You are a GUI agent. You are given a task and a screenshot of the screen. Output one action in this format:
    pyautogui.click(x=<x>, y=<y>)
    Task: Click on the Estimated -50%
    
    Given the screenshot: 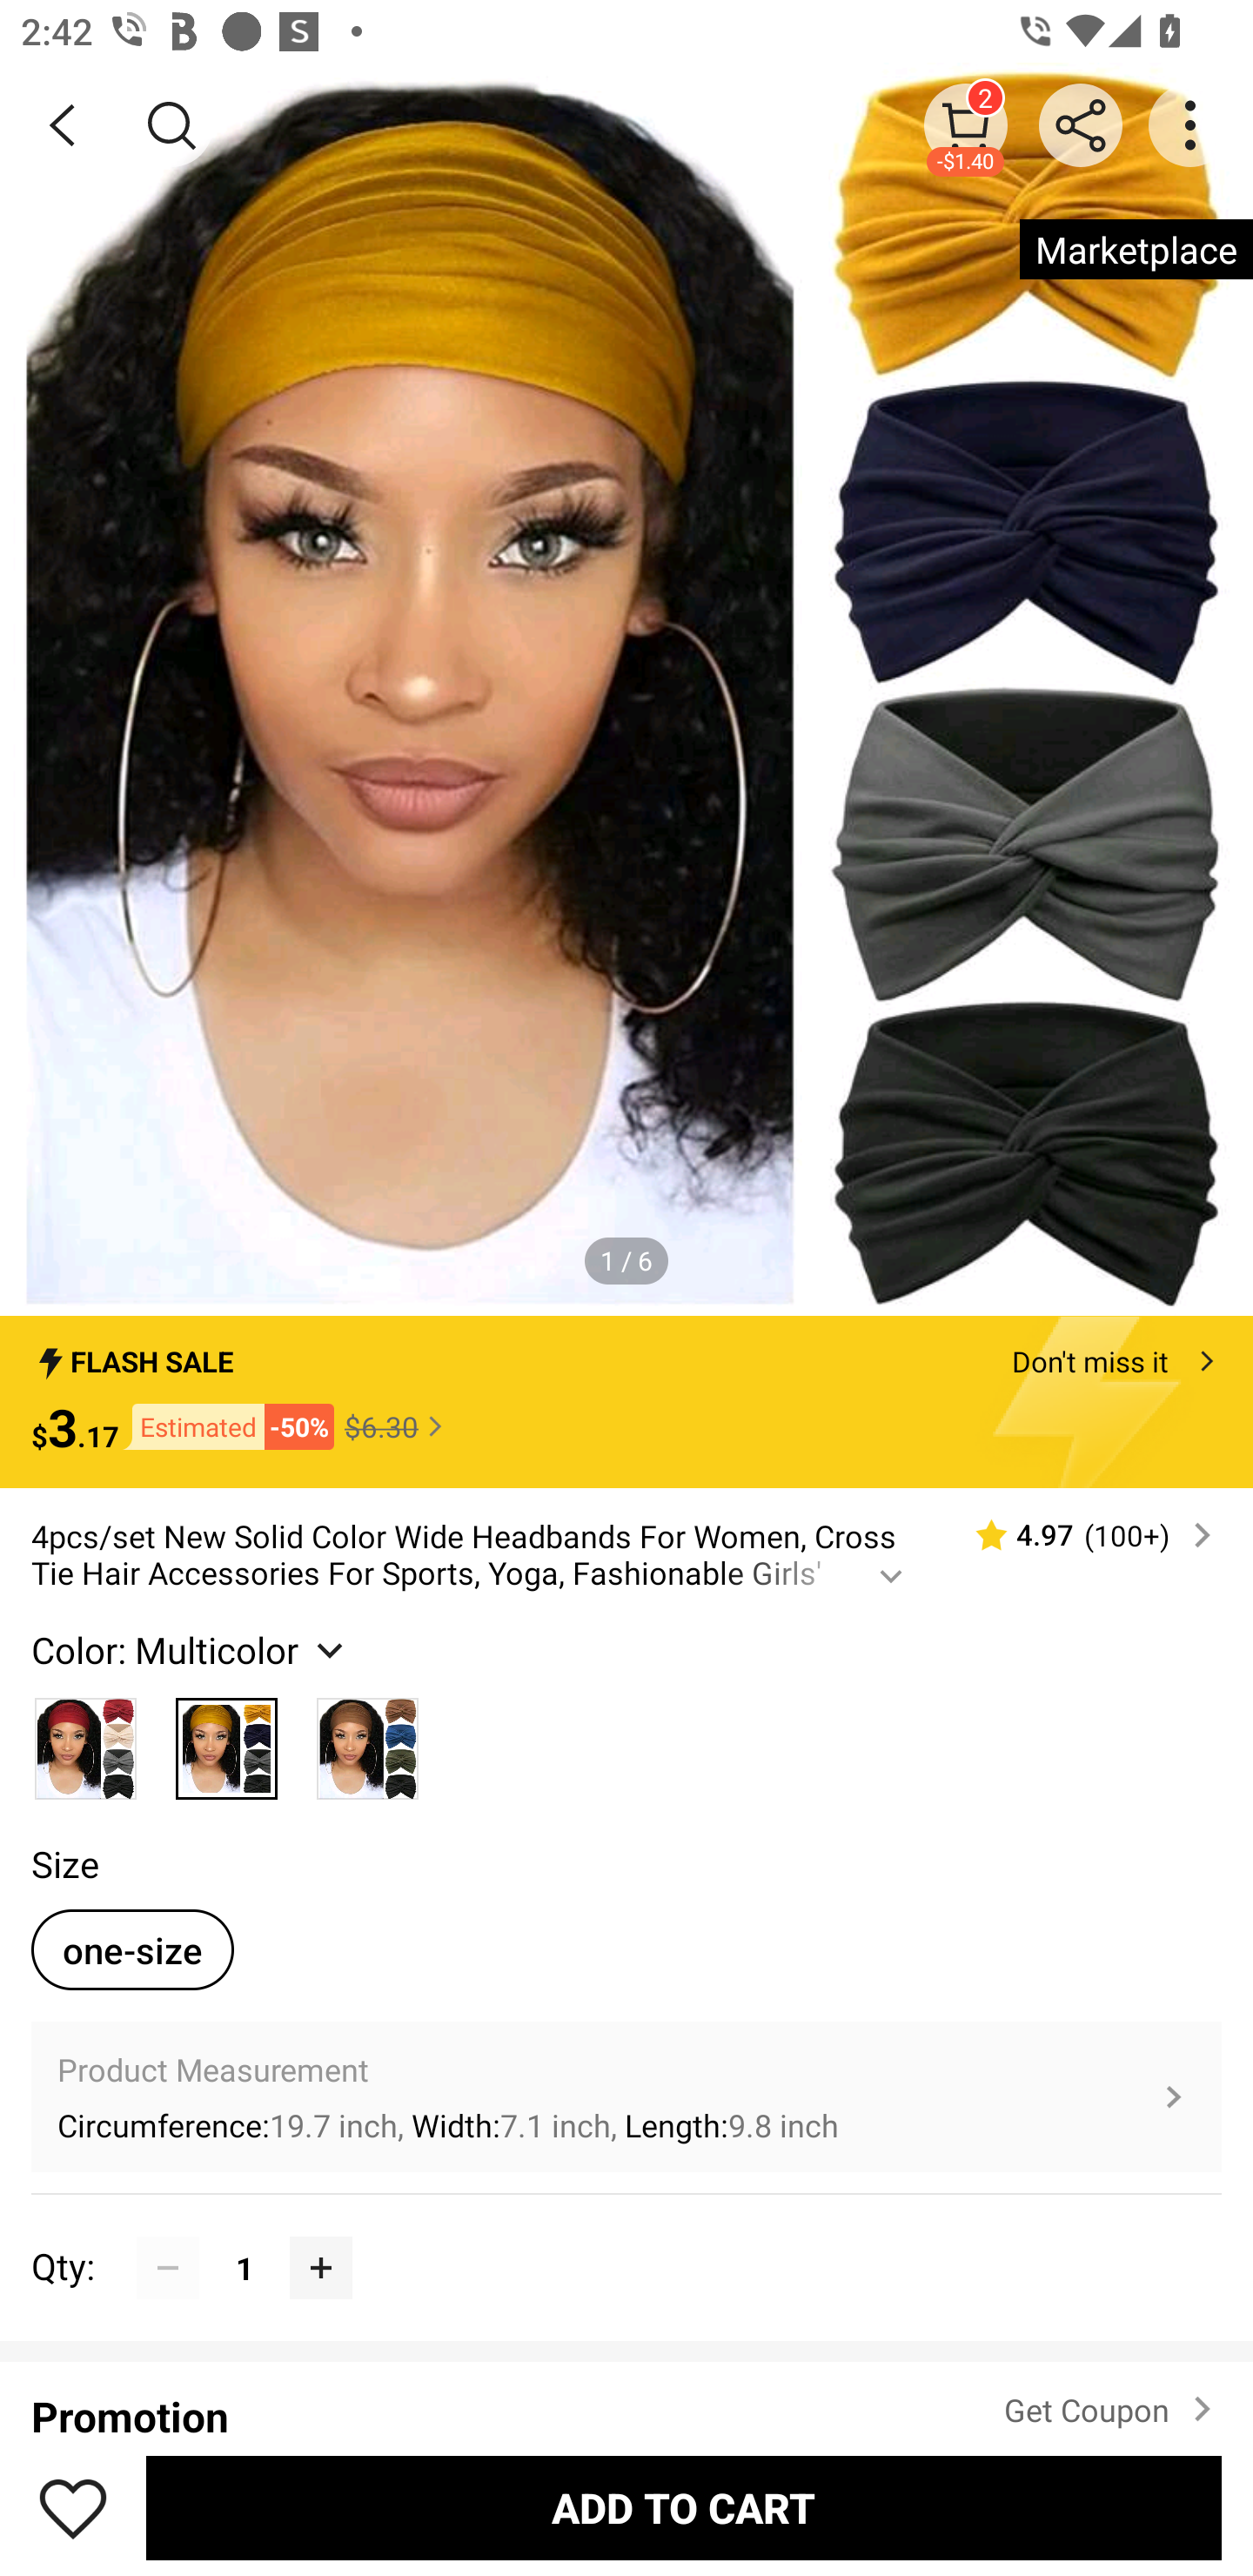 What is the action you would take?
    pyautogui.click(x=226, y=1427)
    